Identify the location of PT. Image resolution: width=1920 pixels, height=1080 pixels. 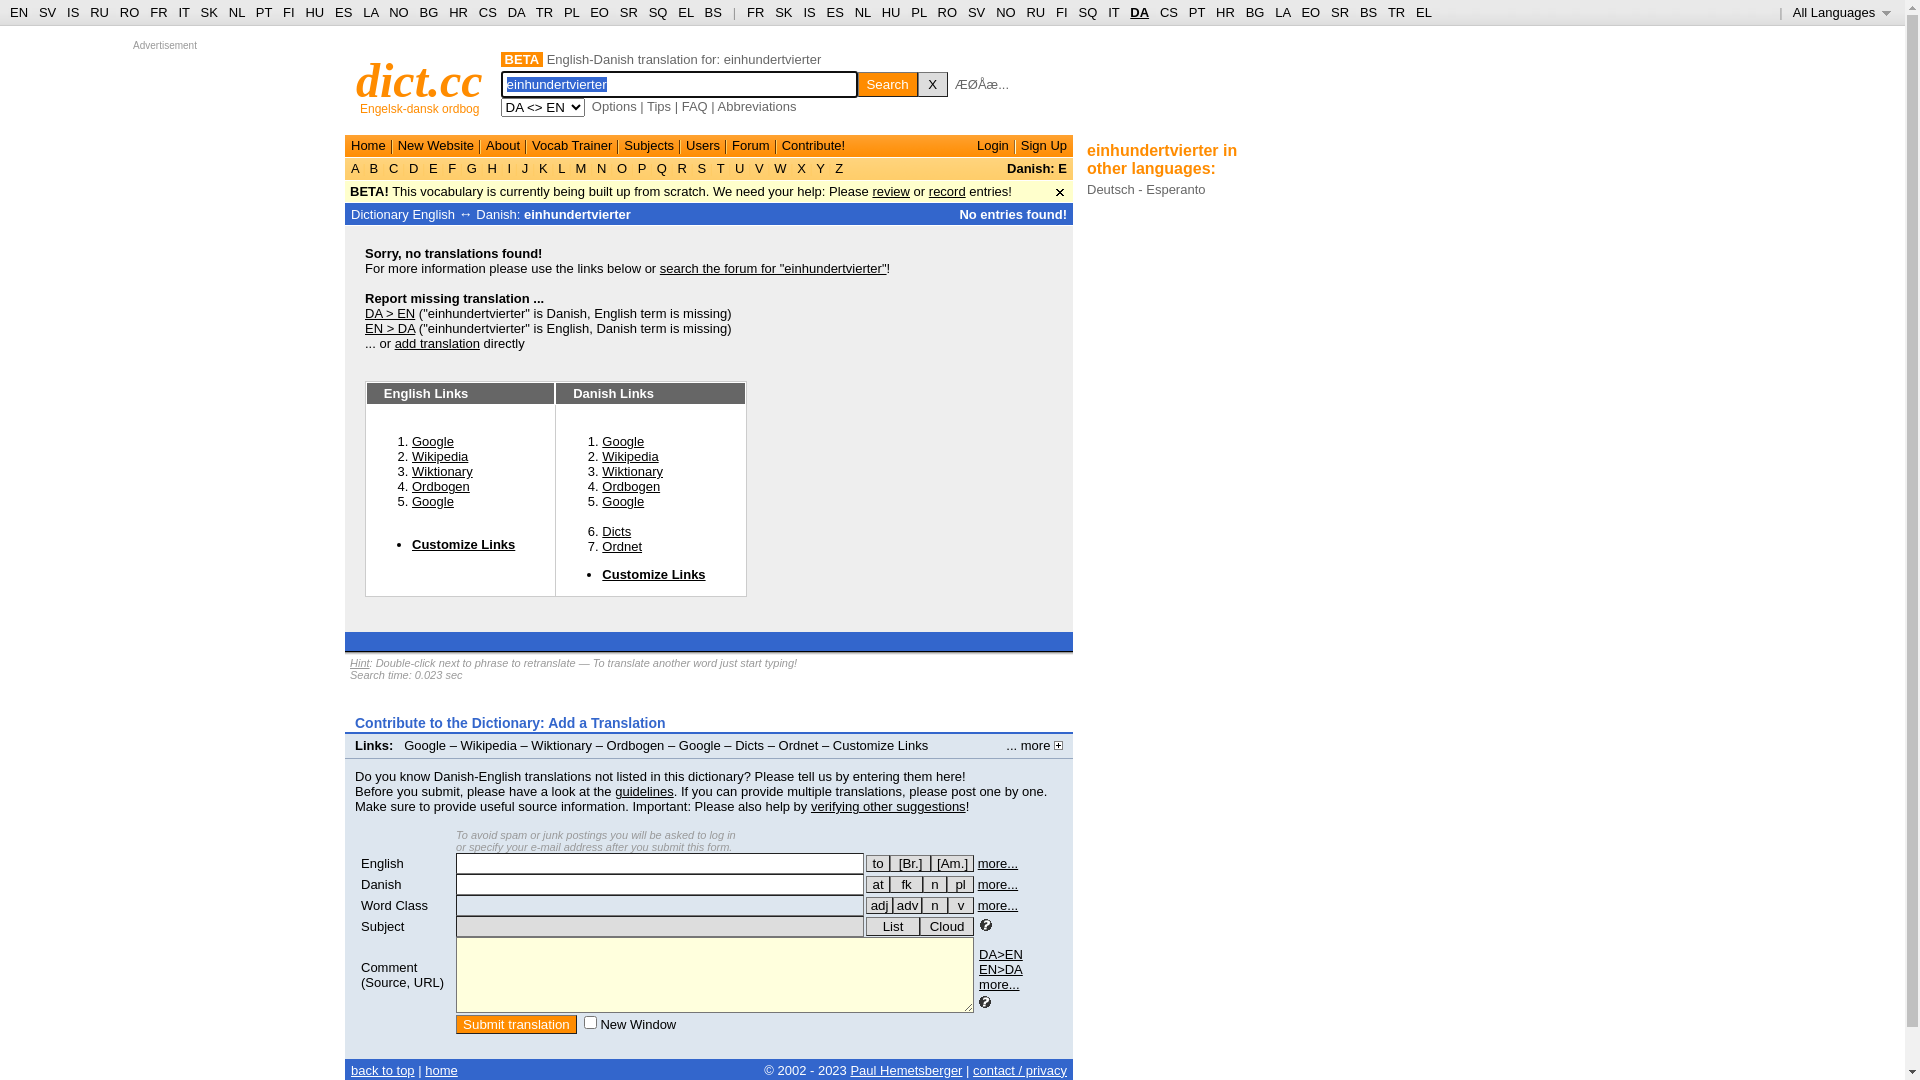
(1197, 12).